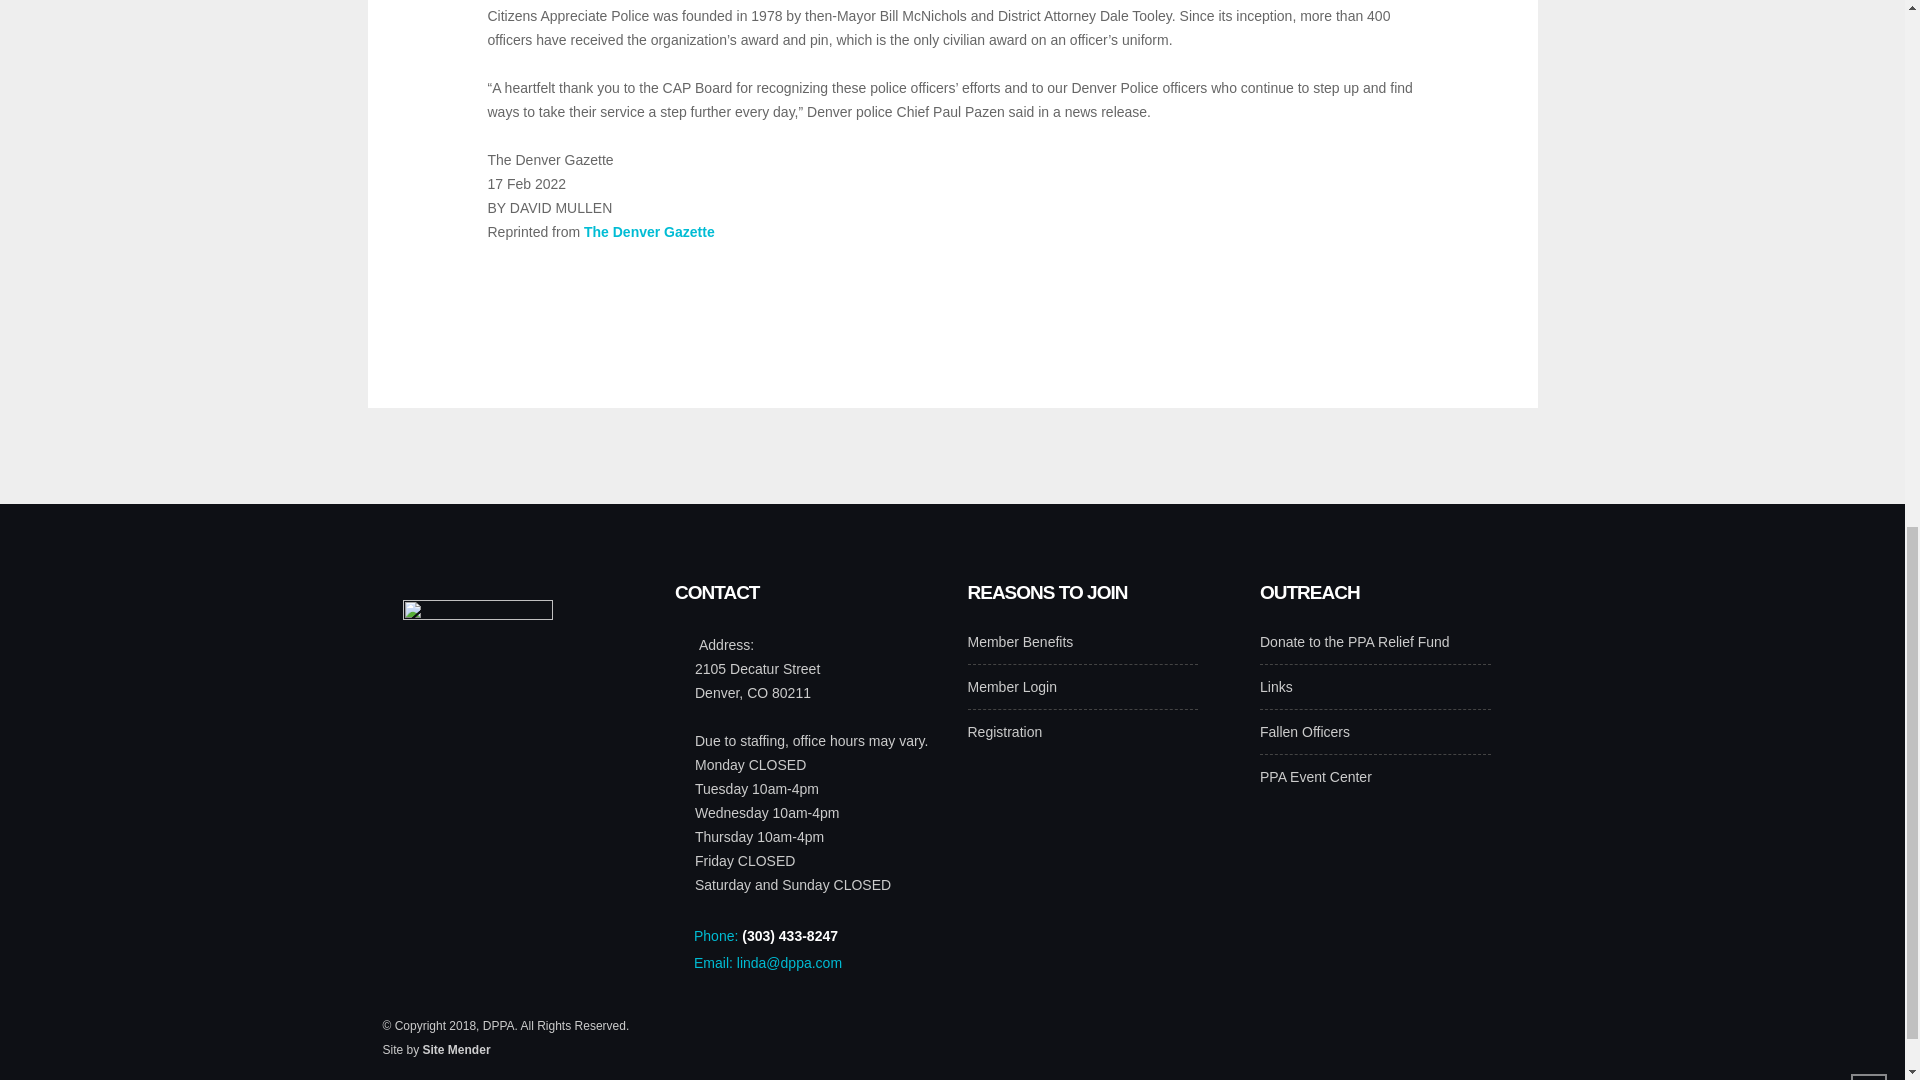 The image size is (1920, 1080). Describe the element at coordinates (1354, 646) in the screenshot. I see `Donate to the PPA Relief Fund` at that location.